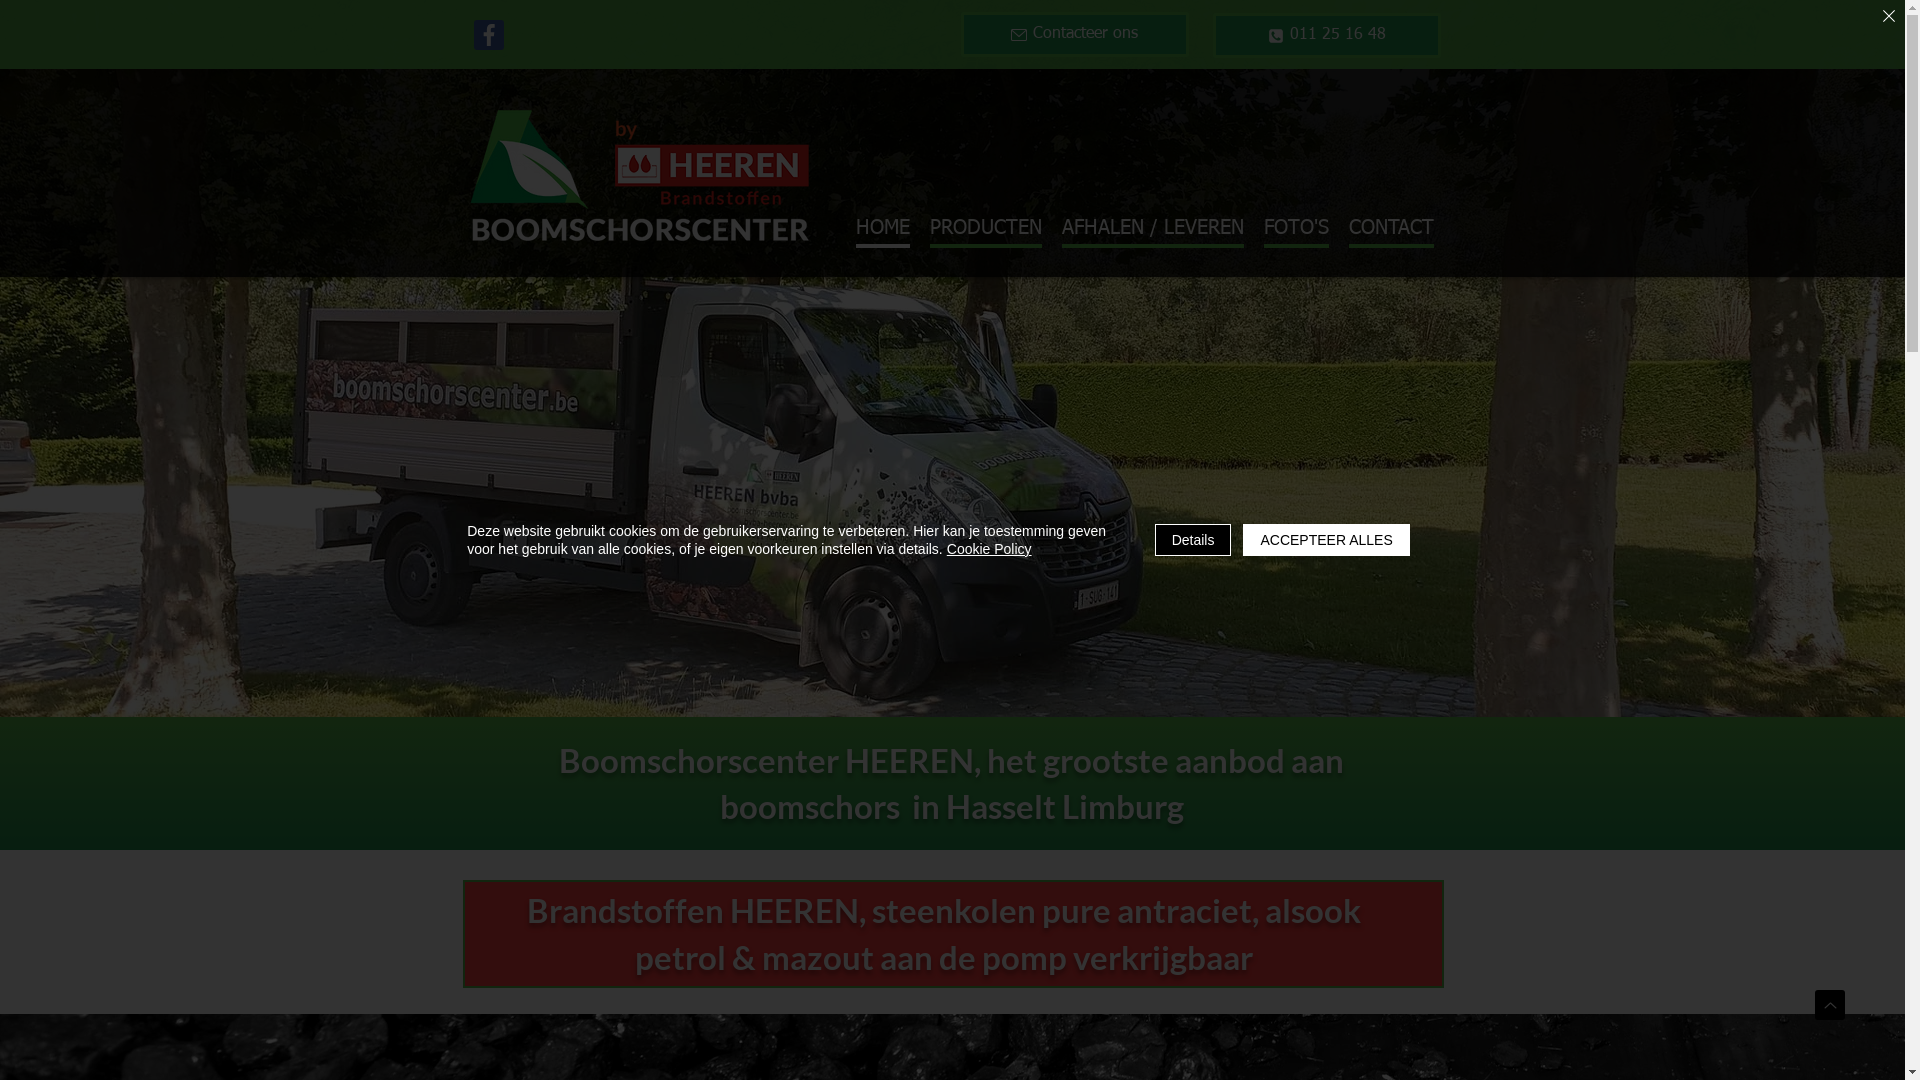  I want to click on ACCEPTEER ALLES, so click(1326, 540).